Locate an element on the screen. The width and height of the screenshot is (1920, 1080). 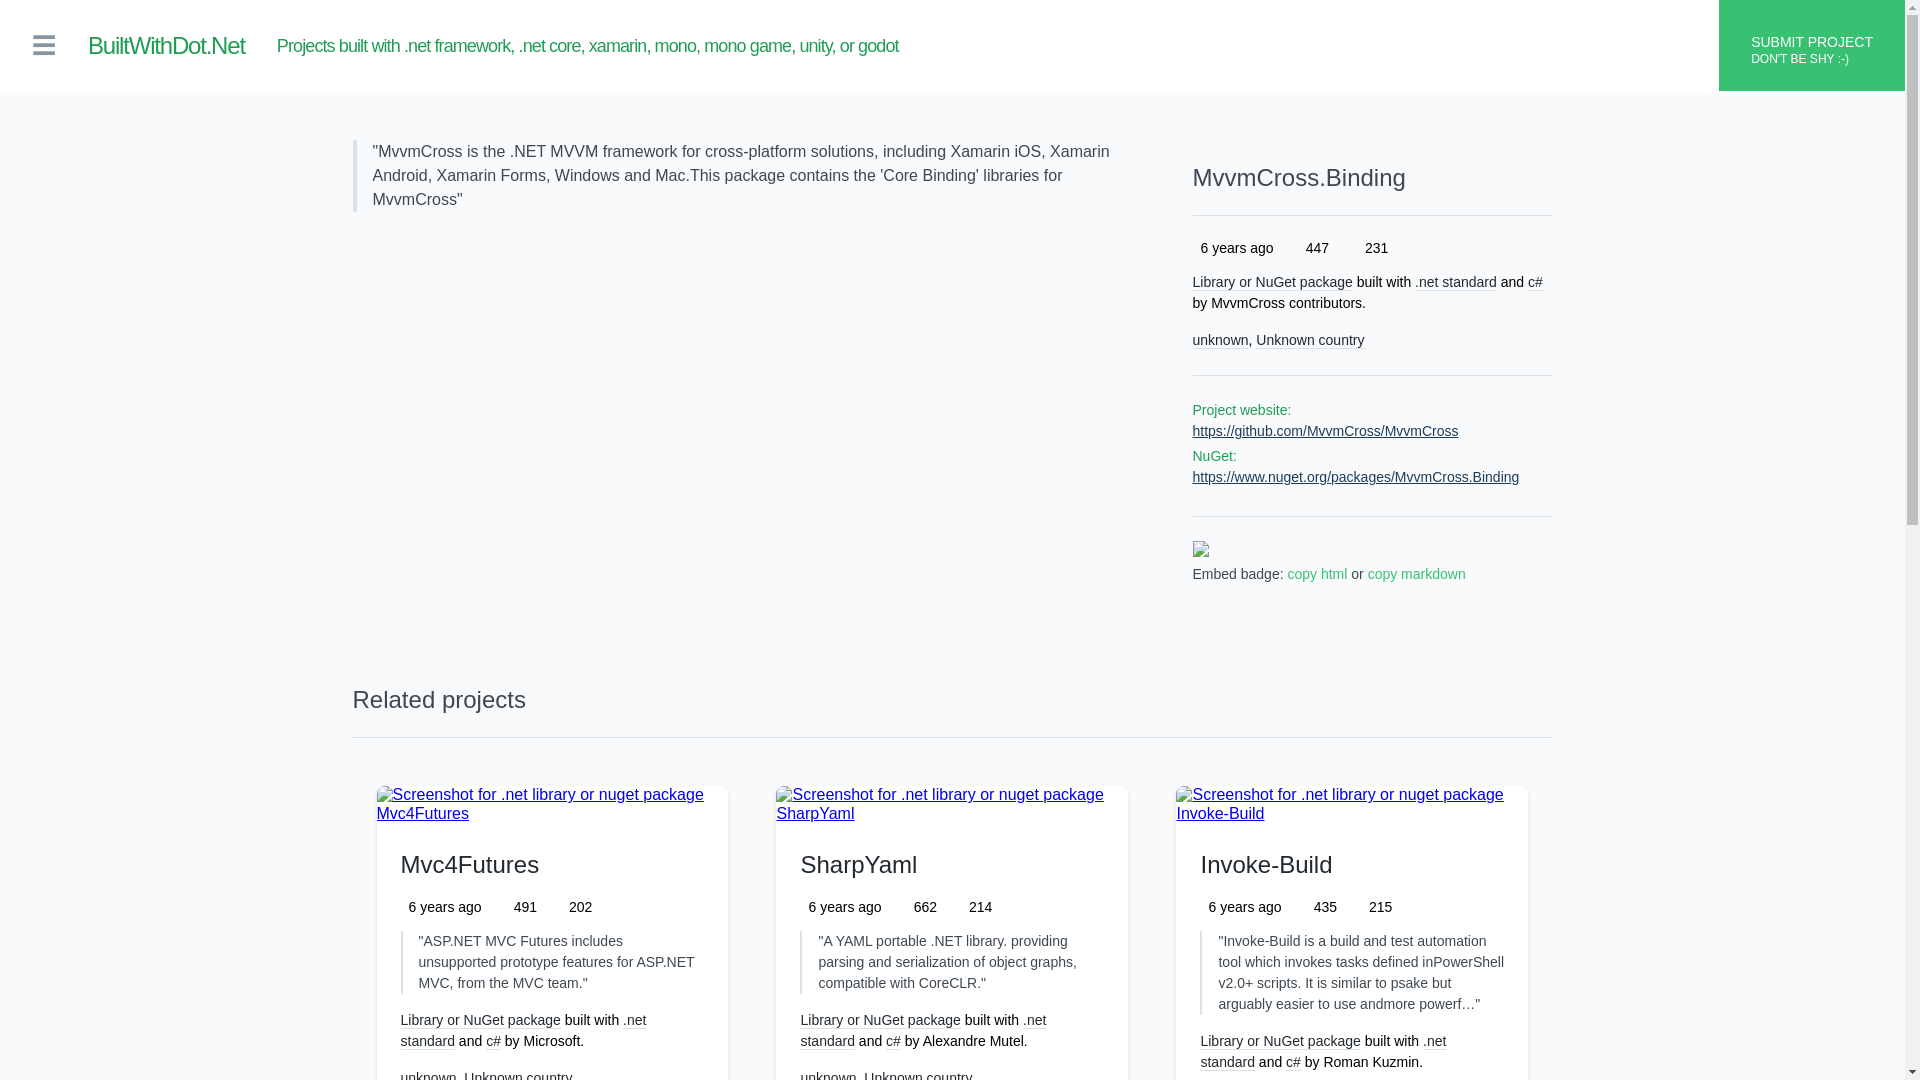
.net standard is located at coordinates (522, 1030).